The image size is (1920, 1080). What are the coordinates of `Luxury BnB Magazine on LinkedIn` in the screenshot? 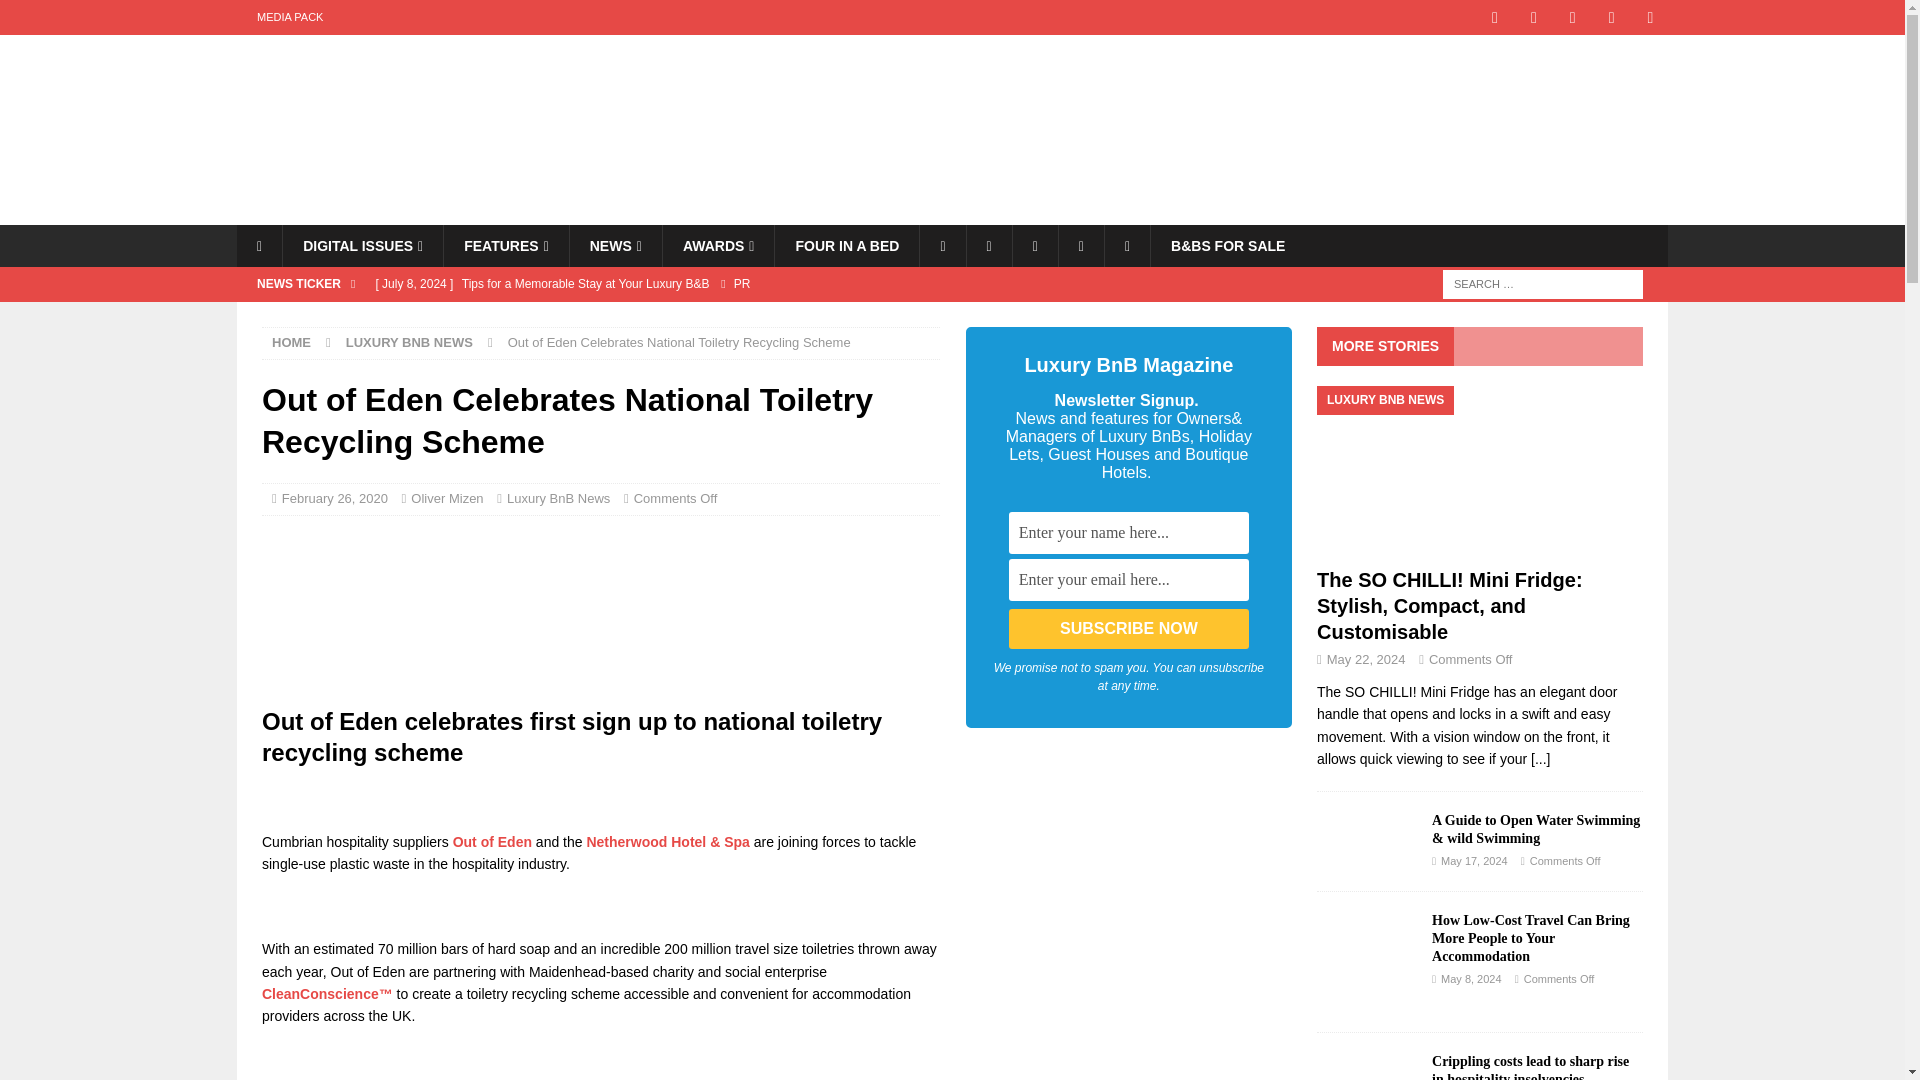 It's located at (1650, 17).